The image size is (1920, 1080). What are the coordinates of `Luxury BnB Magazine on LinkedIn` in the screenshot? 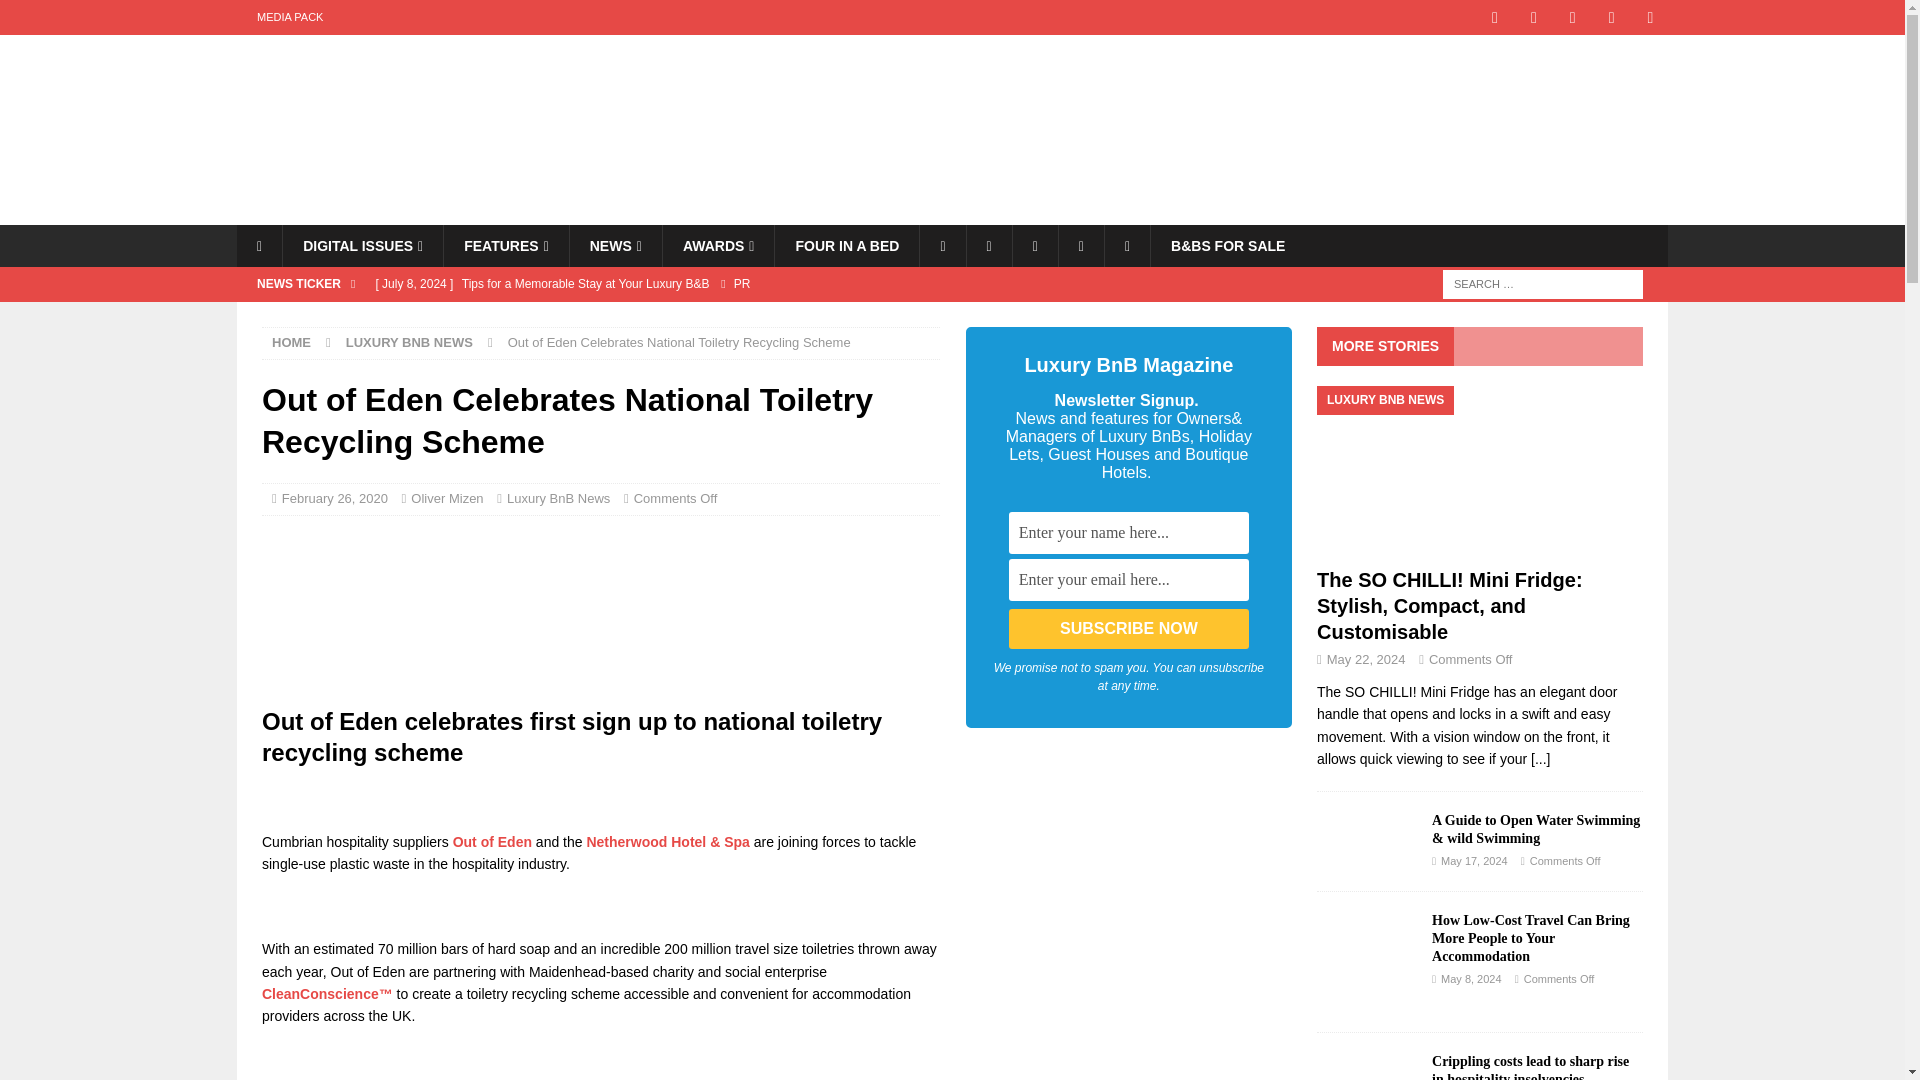 It's located at (1650, 17).